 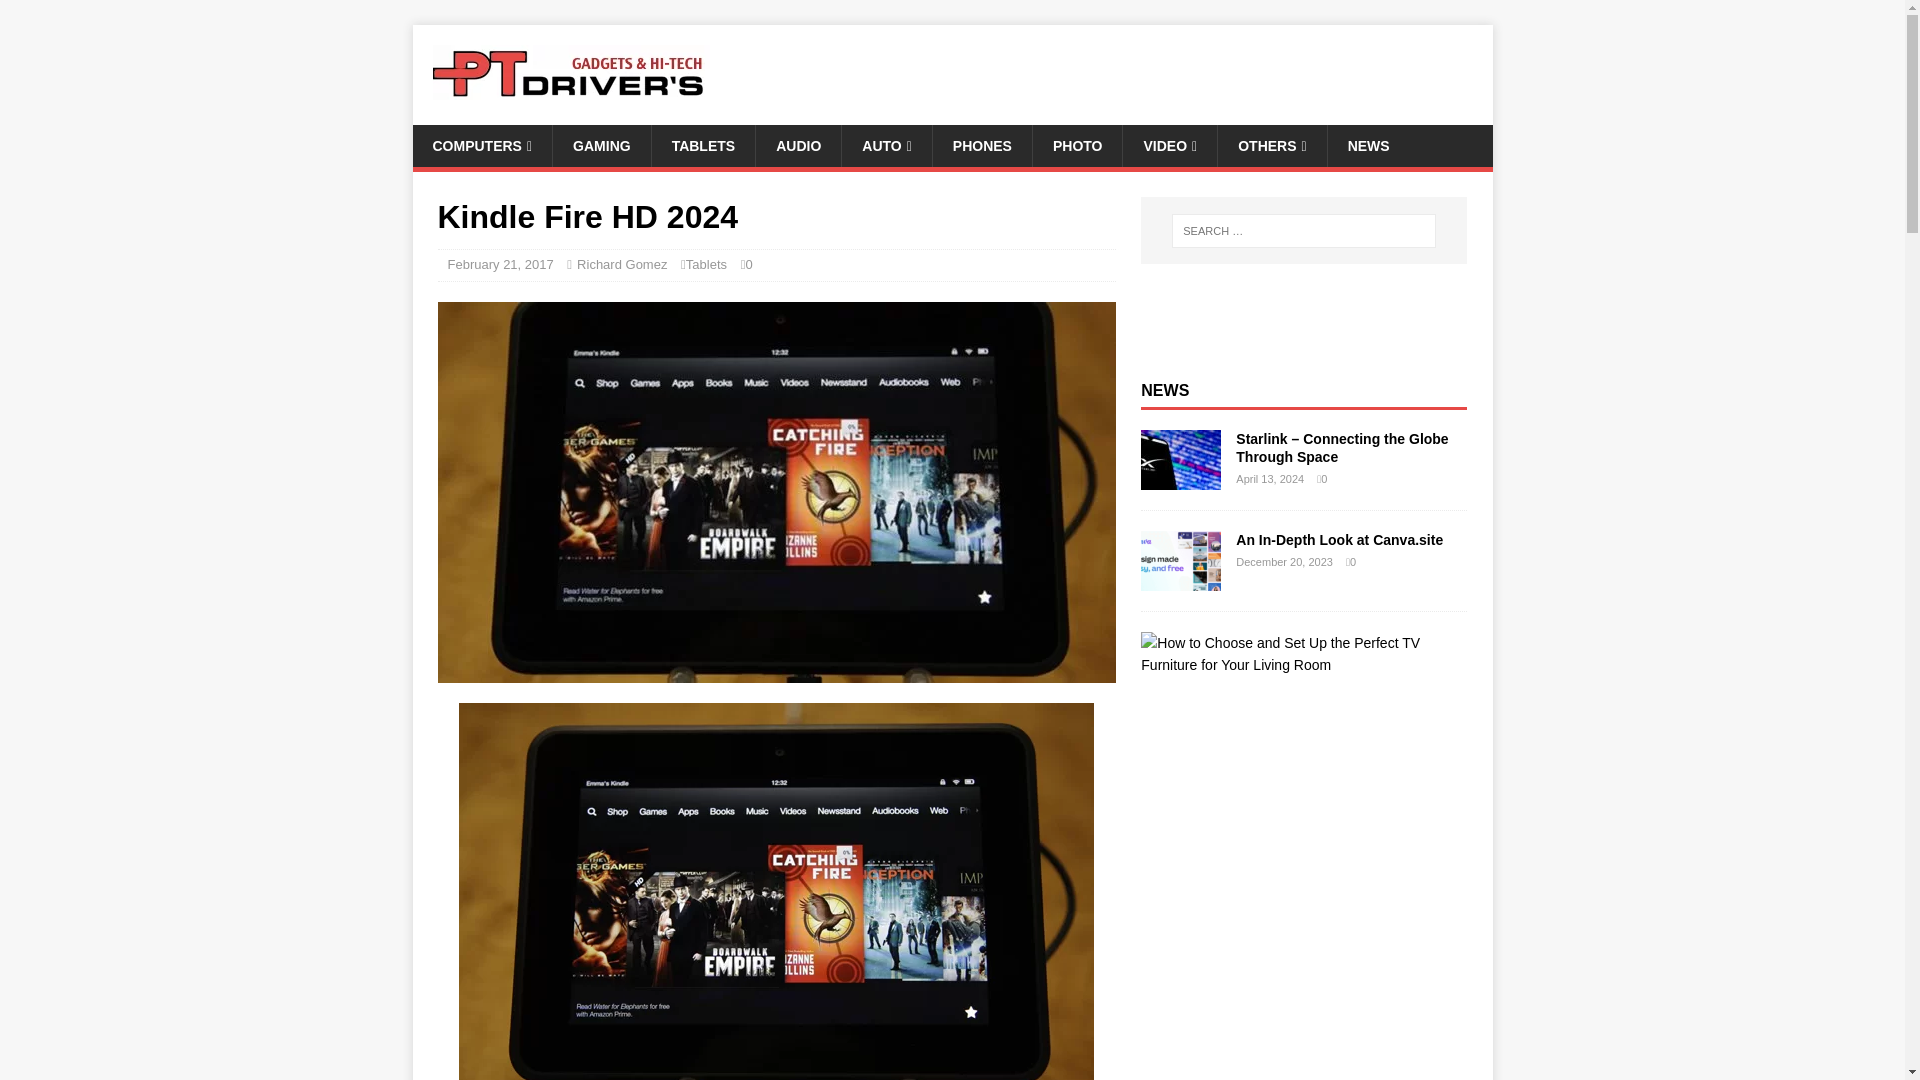 I want to click on Computers, so click(x=482, y=146).